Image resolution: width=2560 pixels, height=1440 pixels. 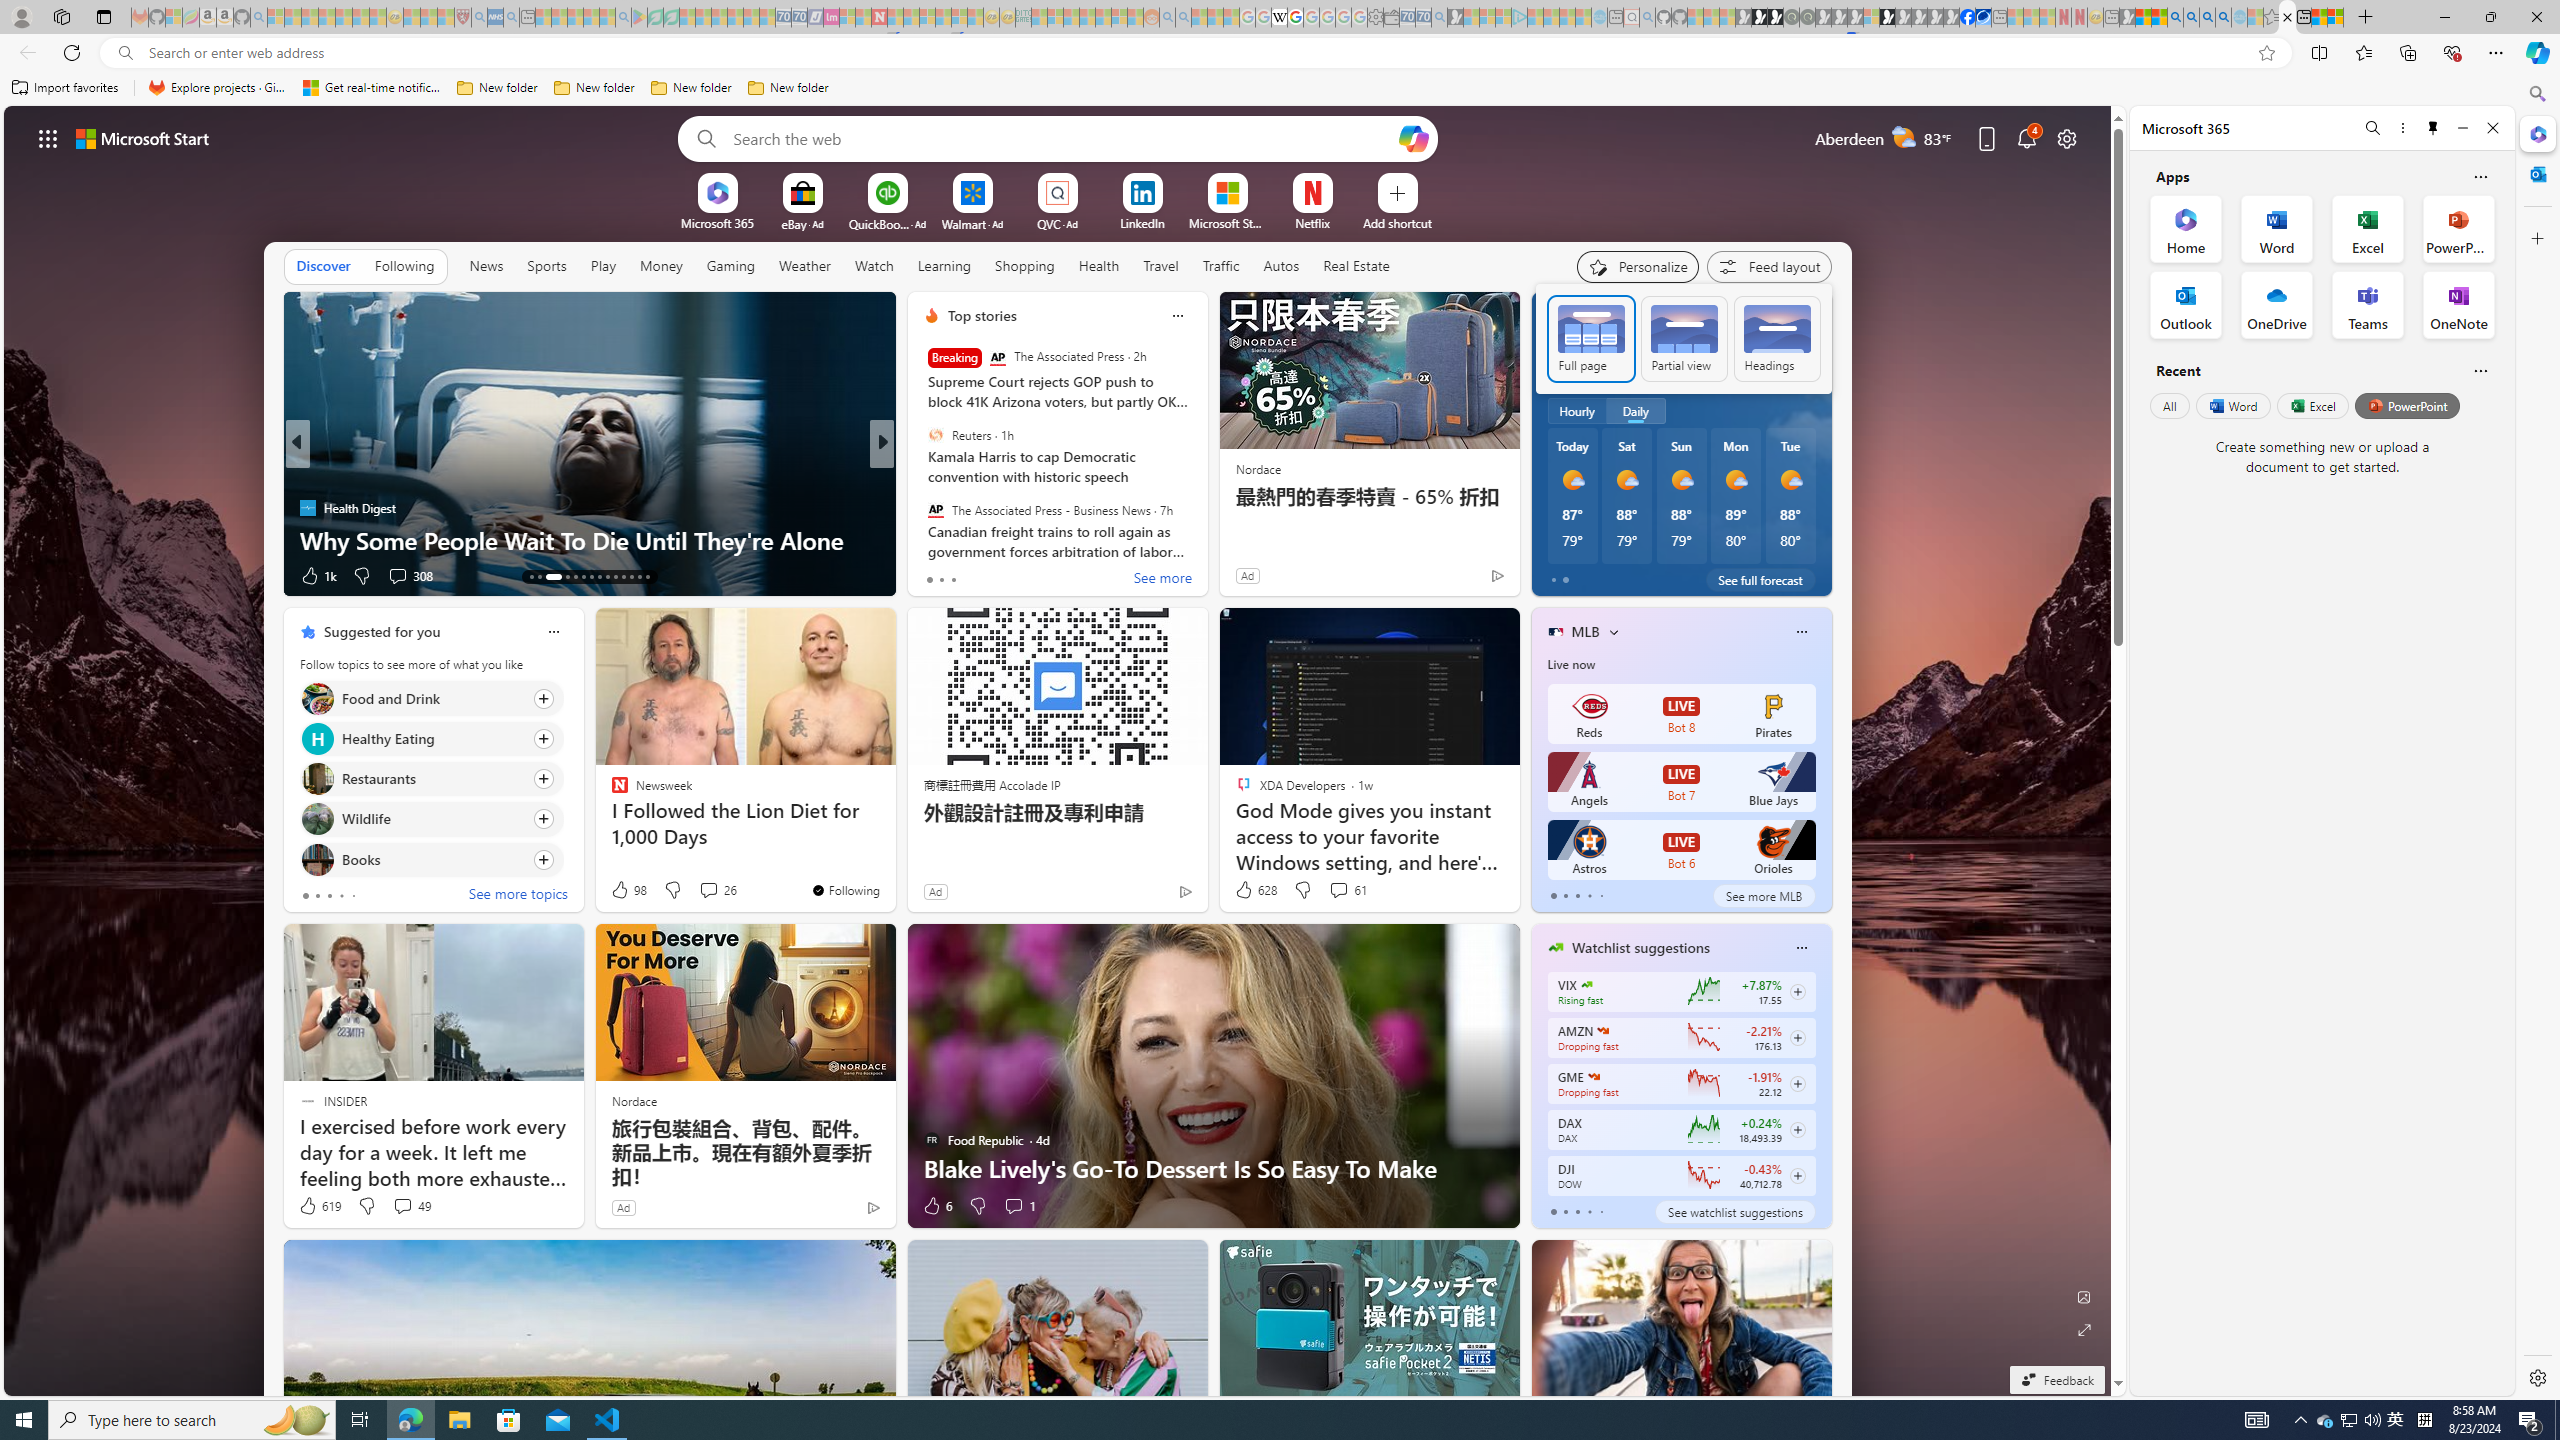 I want to click on 628 Like, so click(x=1256, y=890).